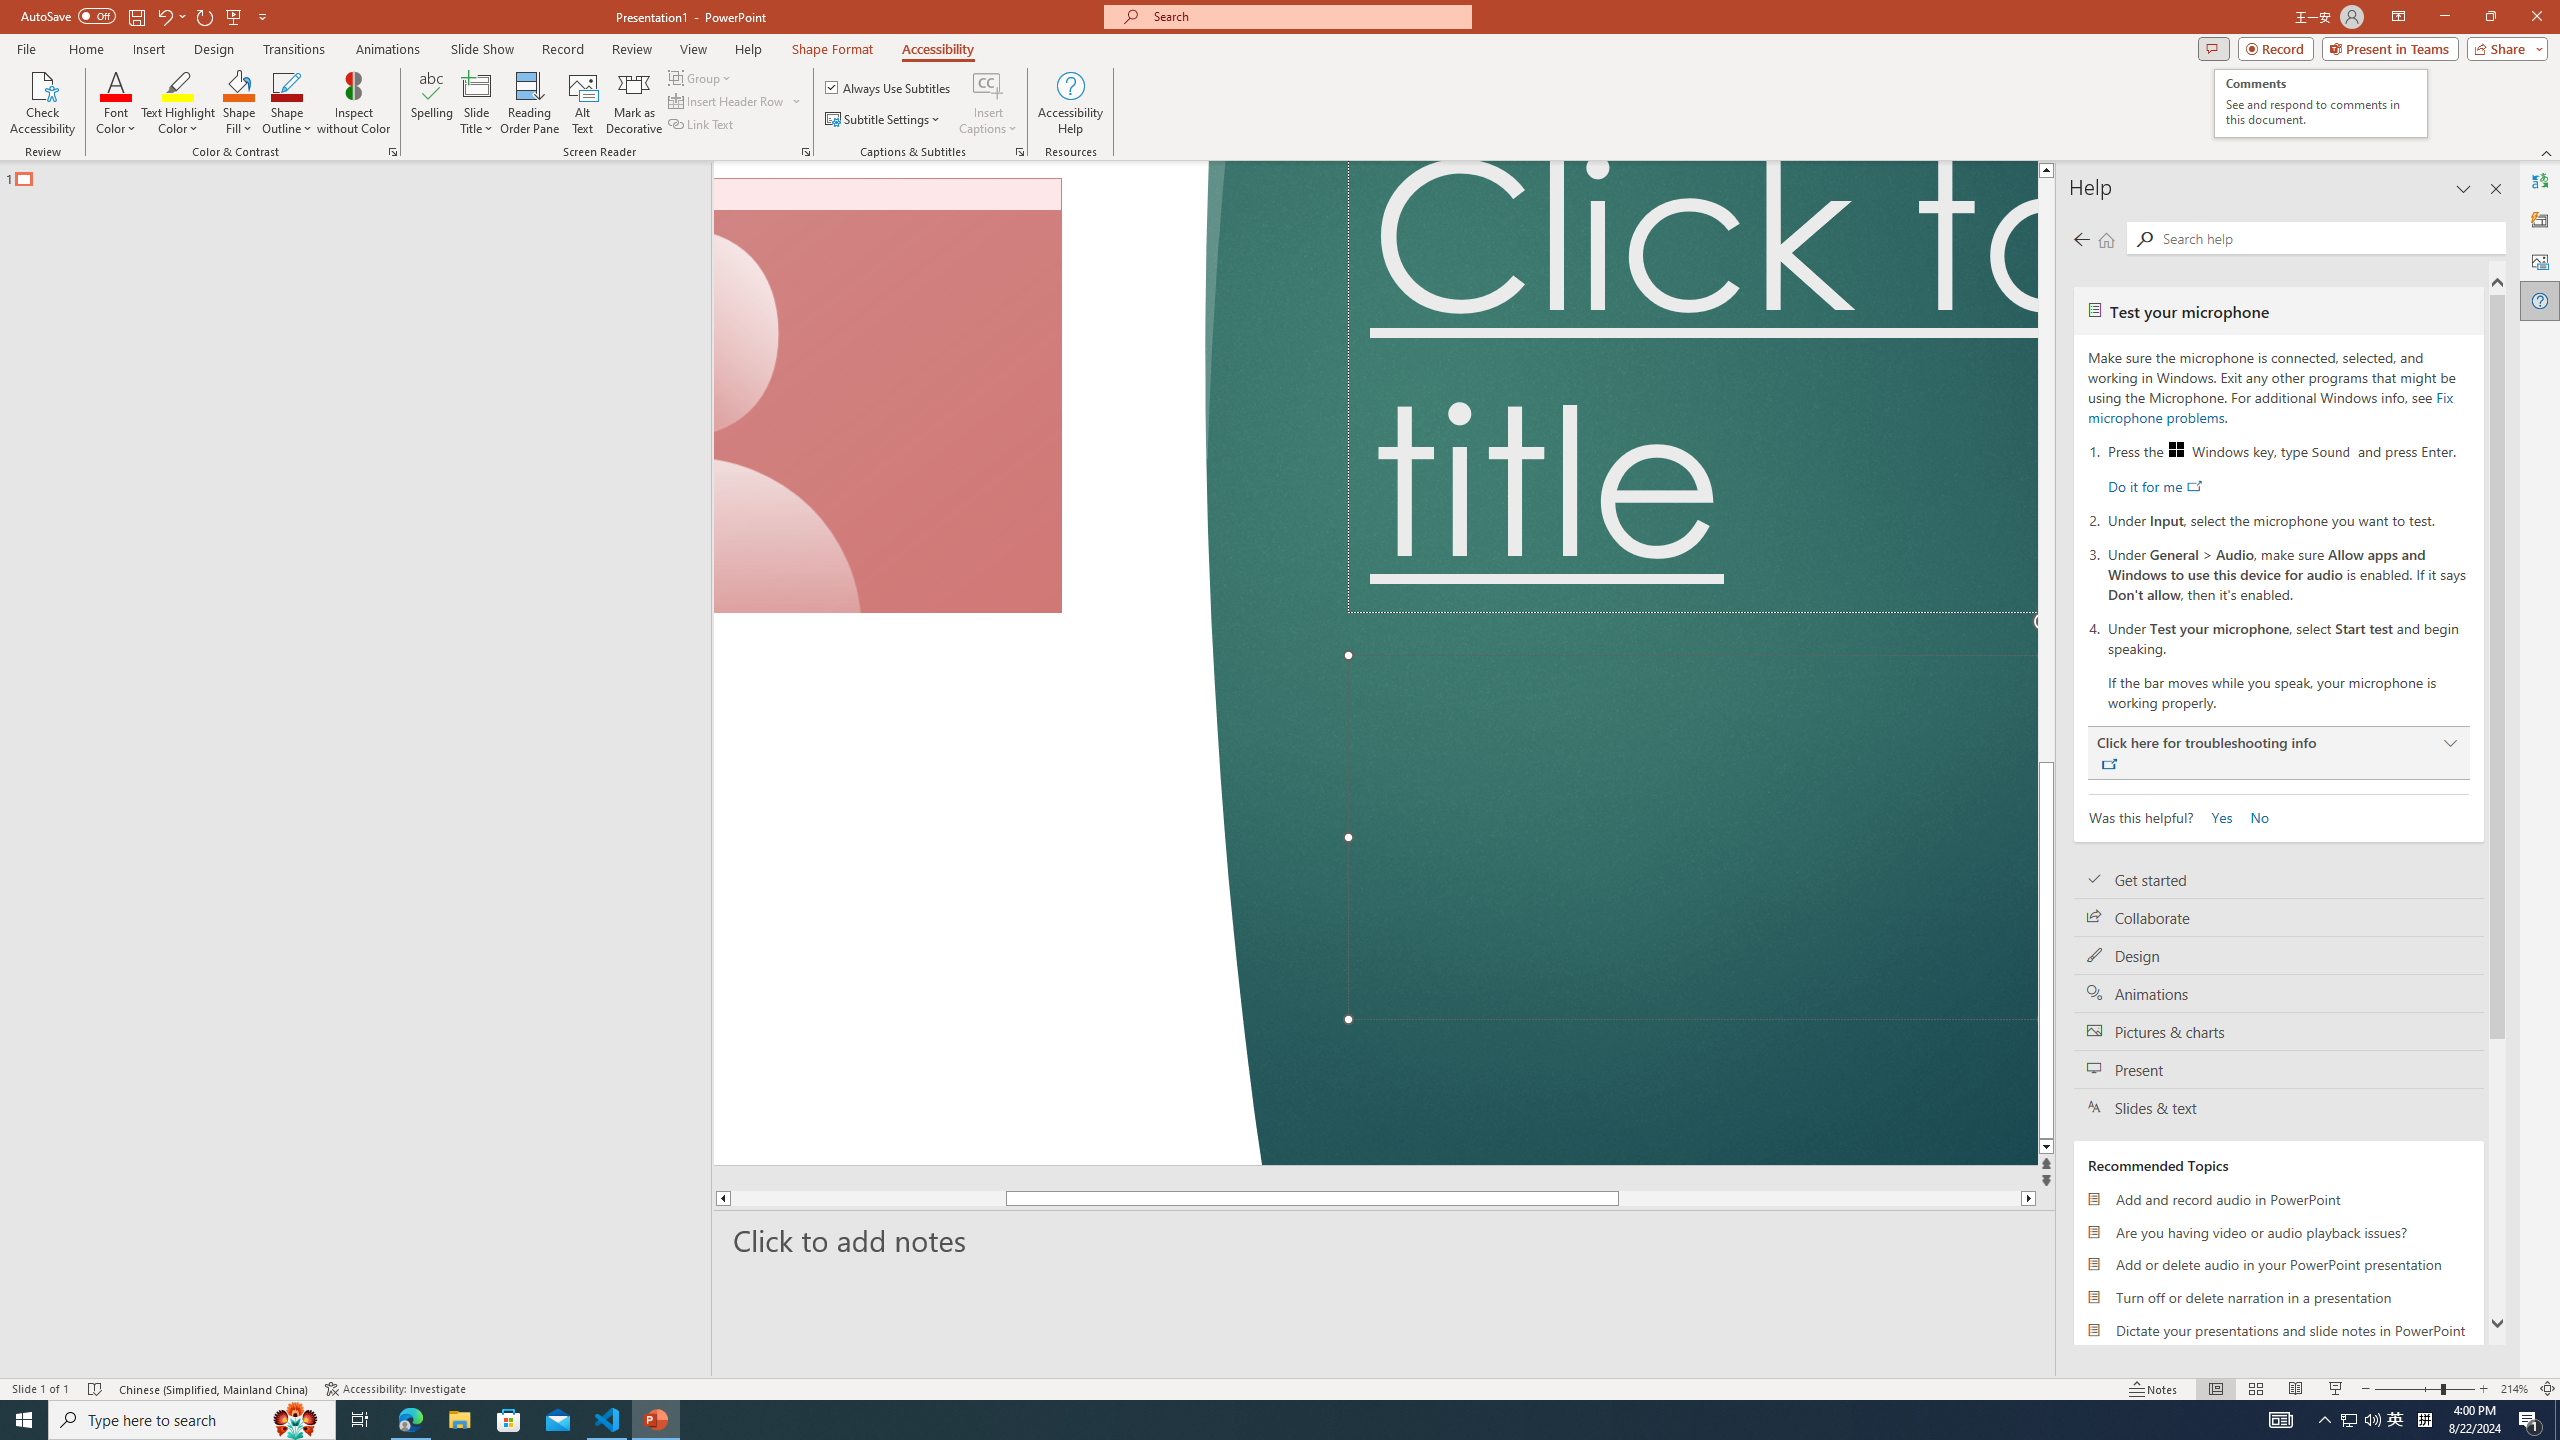 This screenshot has width=2560, height=1440. I want to click on New Windows key logo, so click(2177, 449).